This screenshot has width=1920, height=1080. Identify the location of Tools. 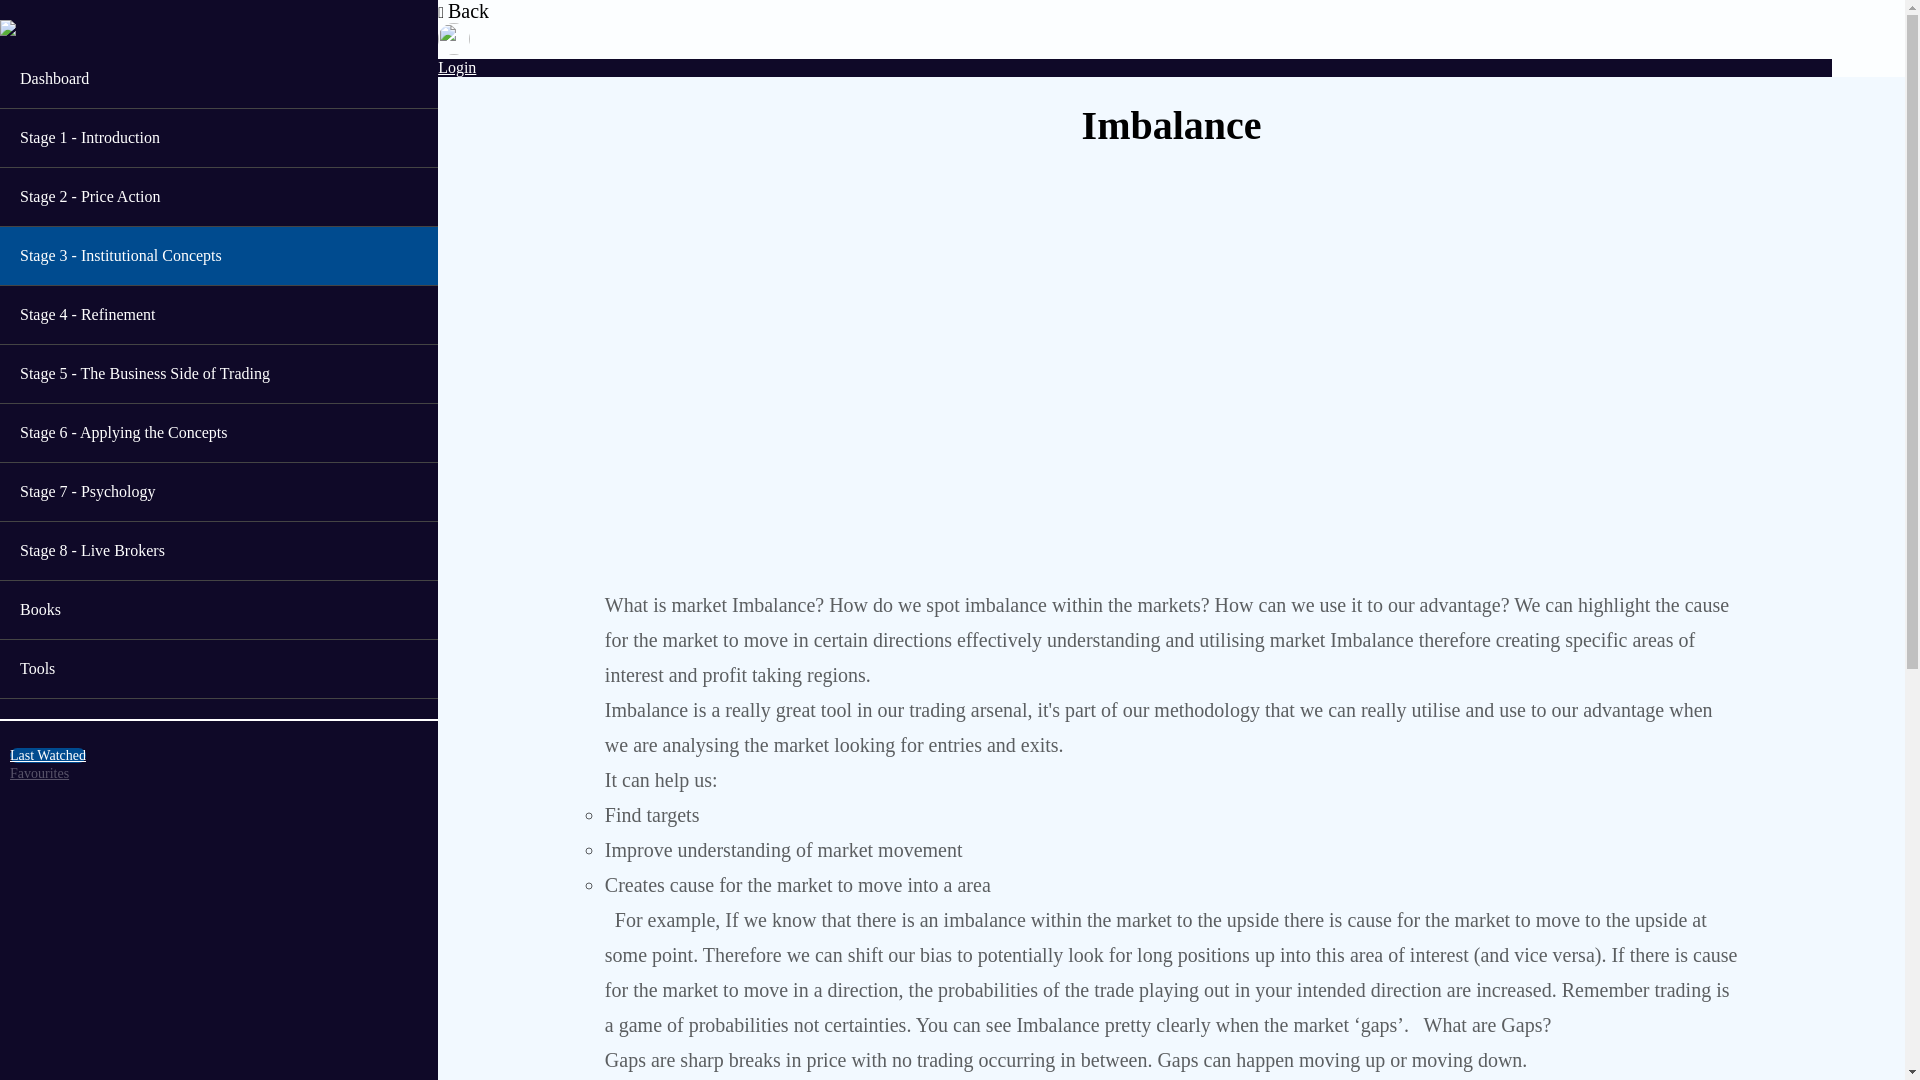
(218, 668).